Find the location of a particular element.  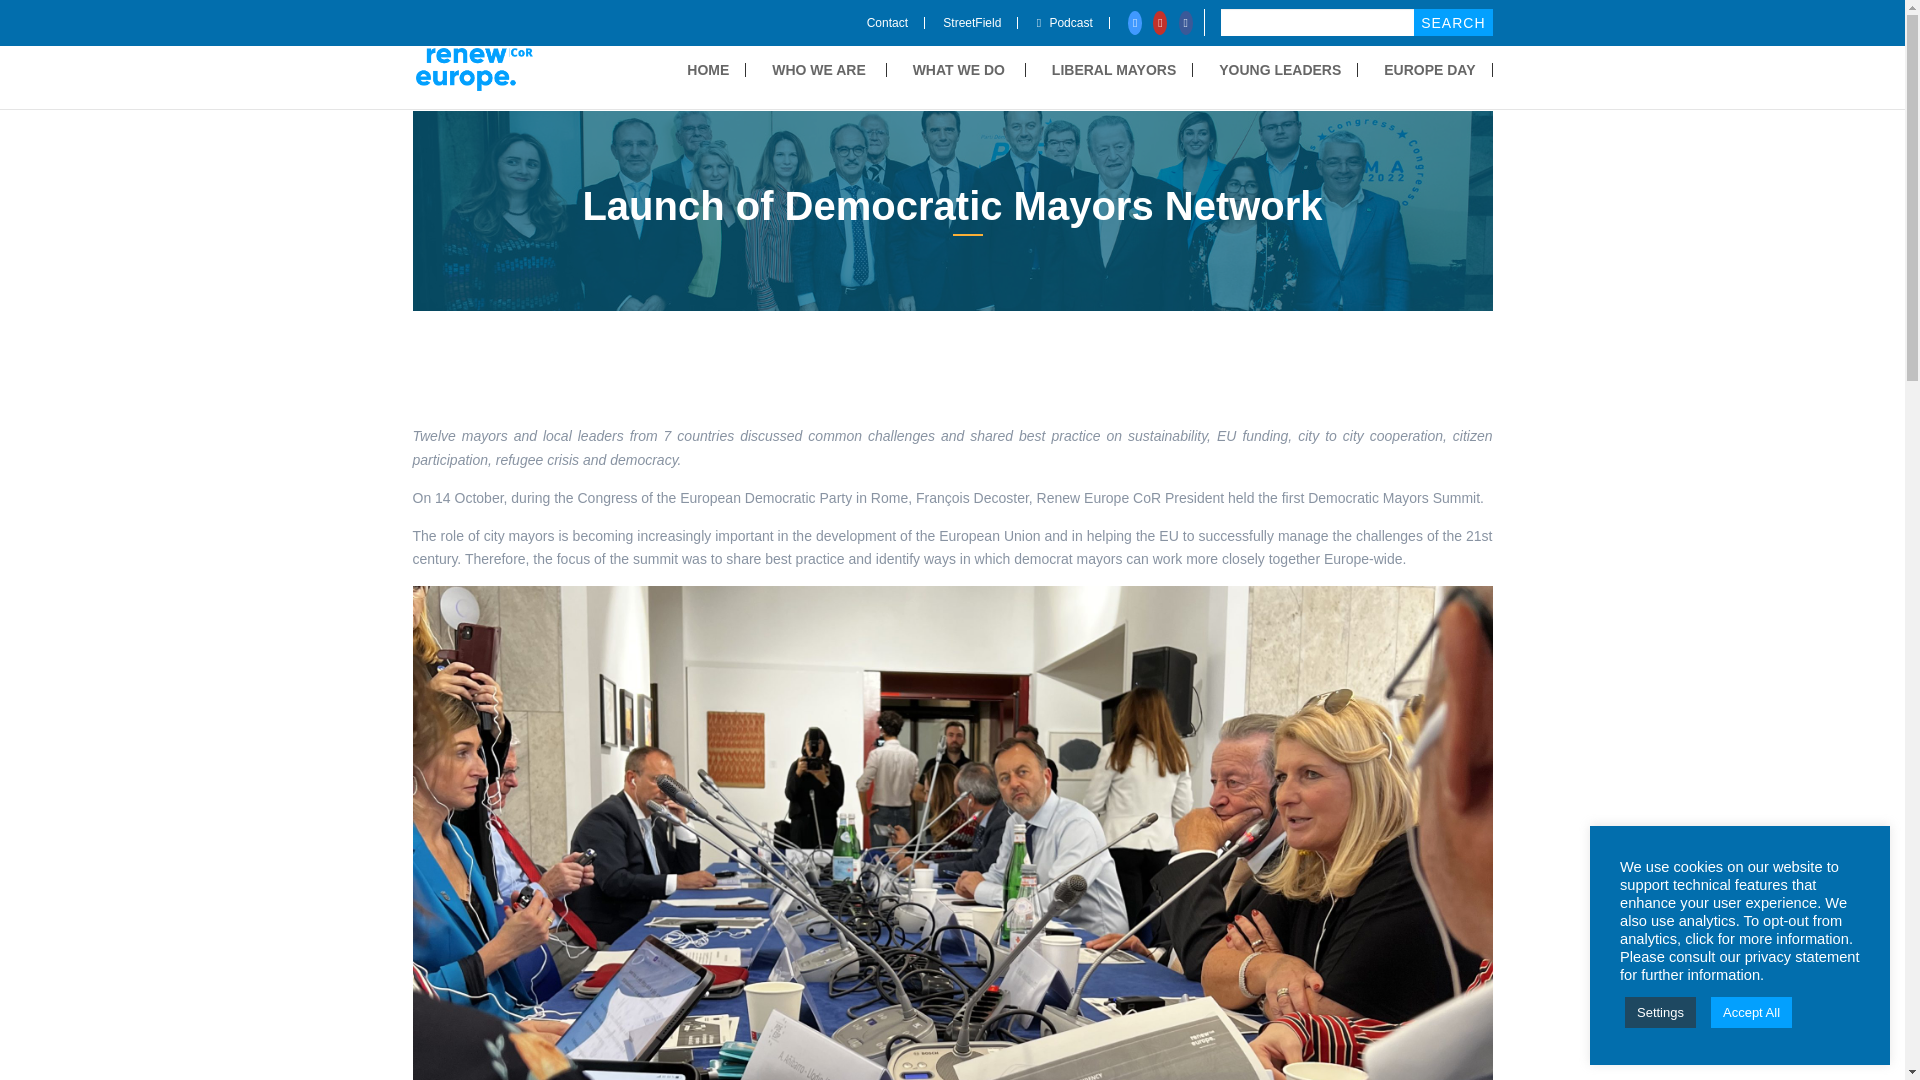

EUROPE DAY is located at coordinates (1438, 69).